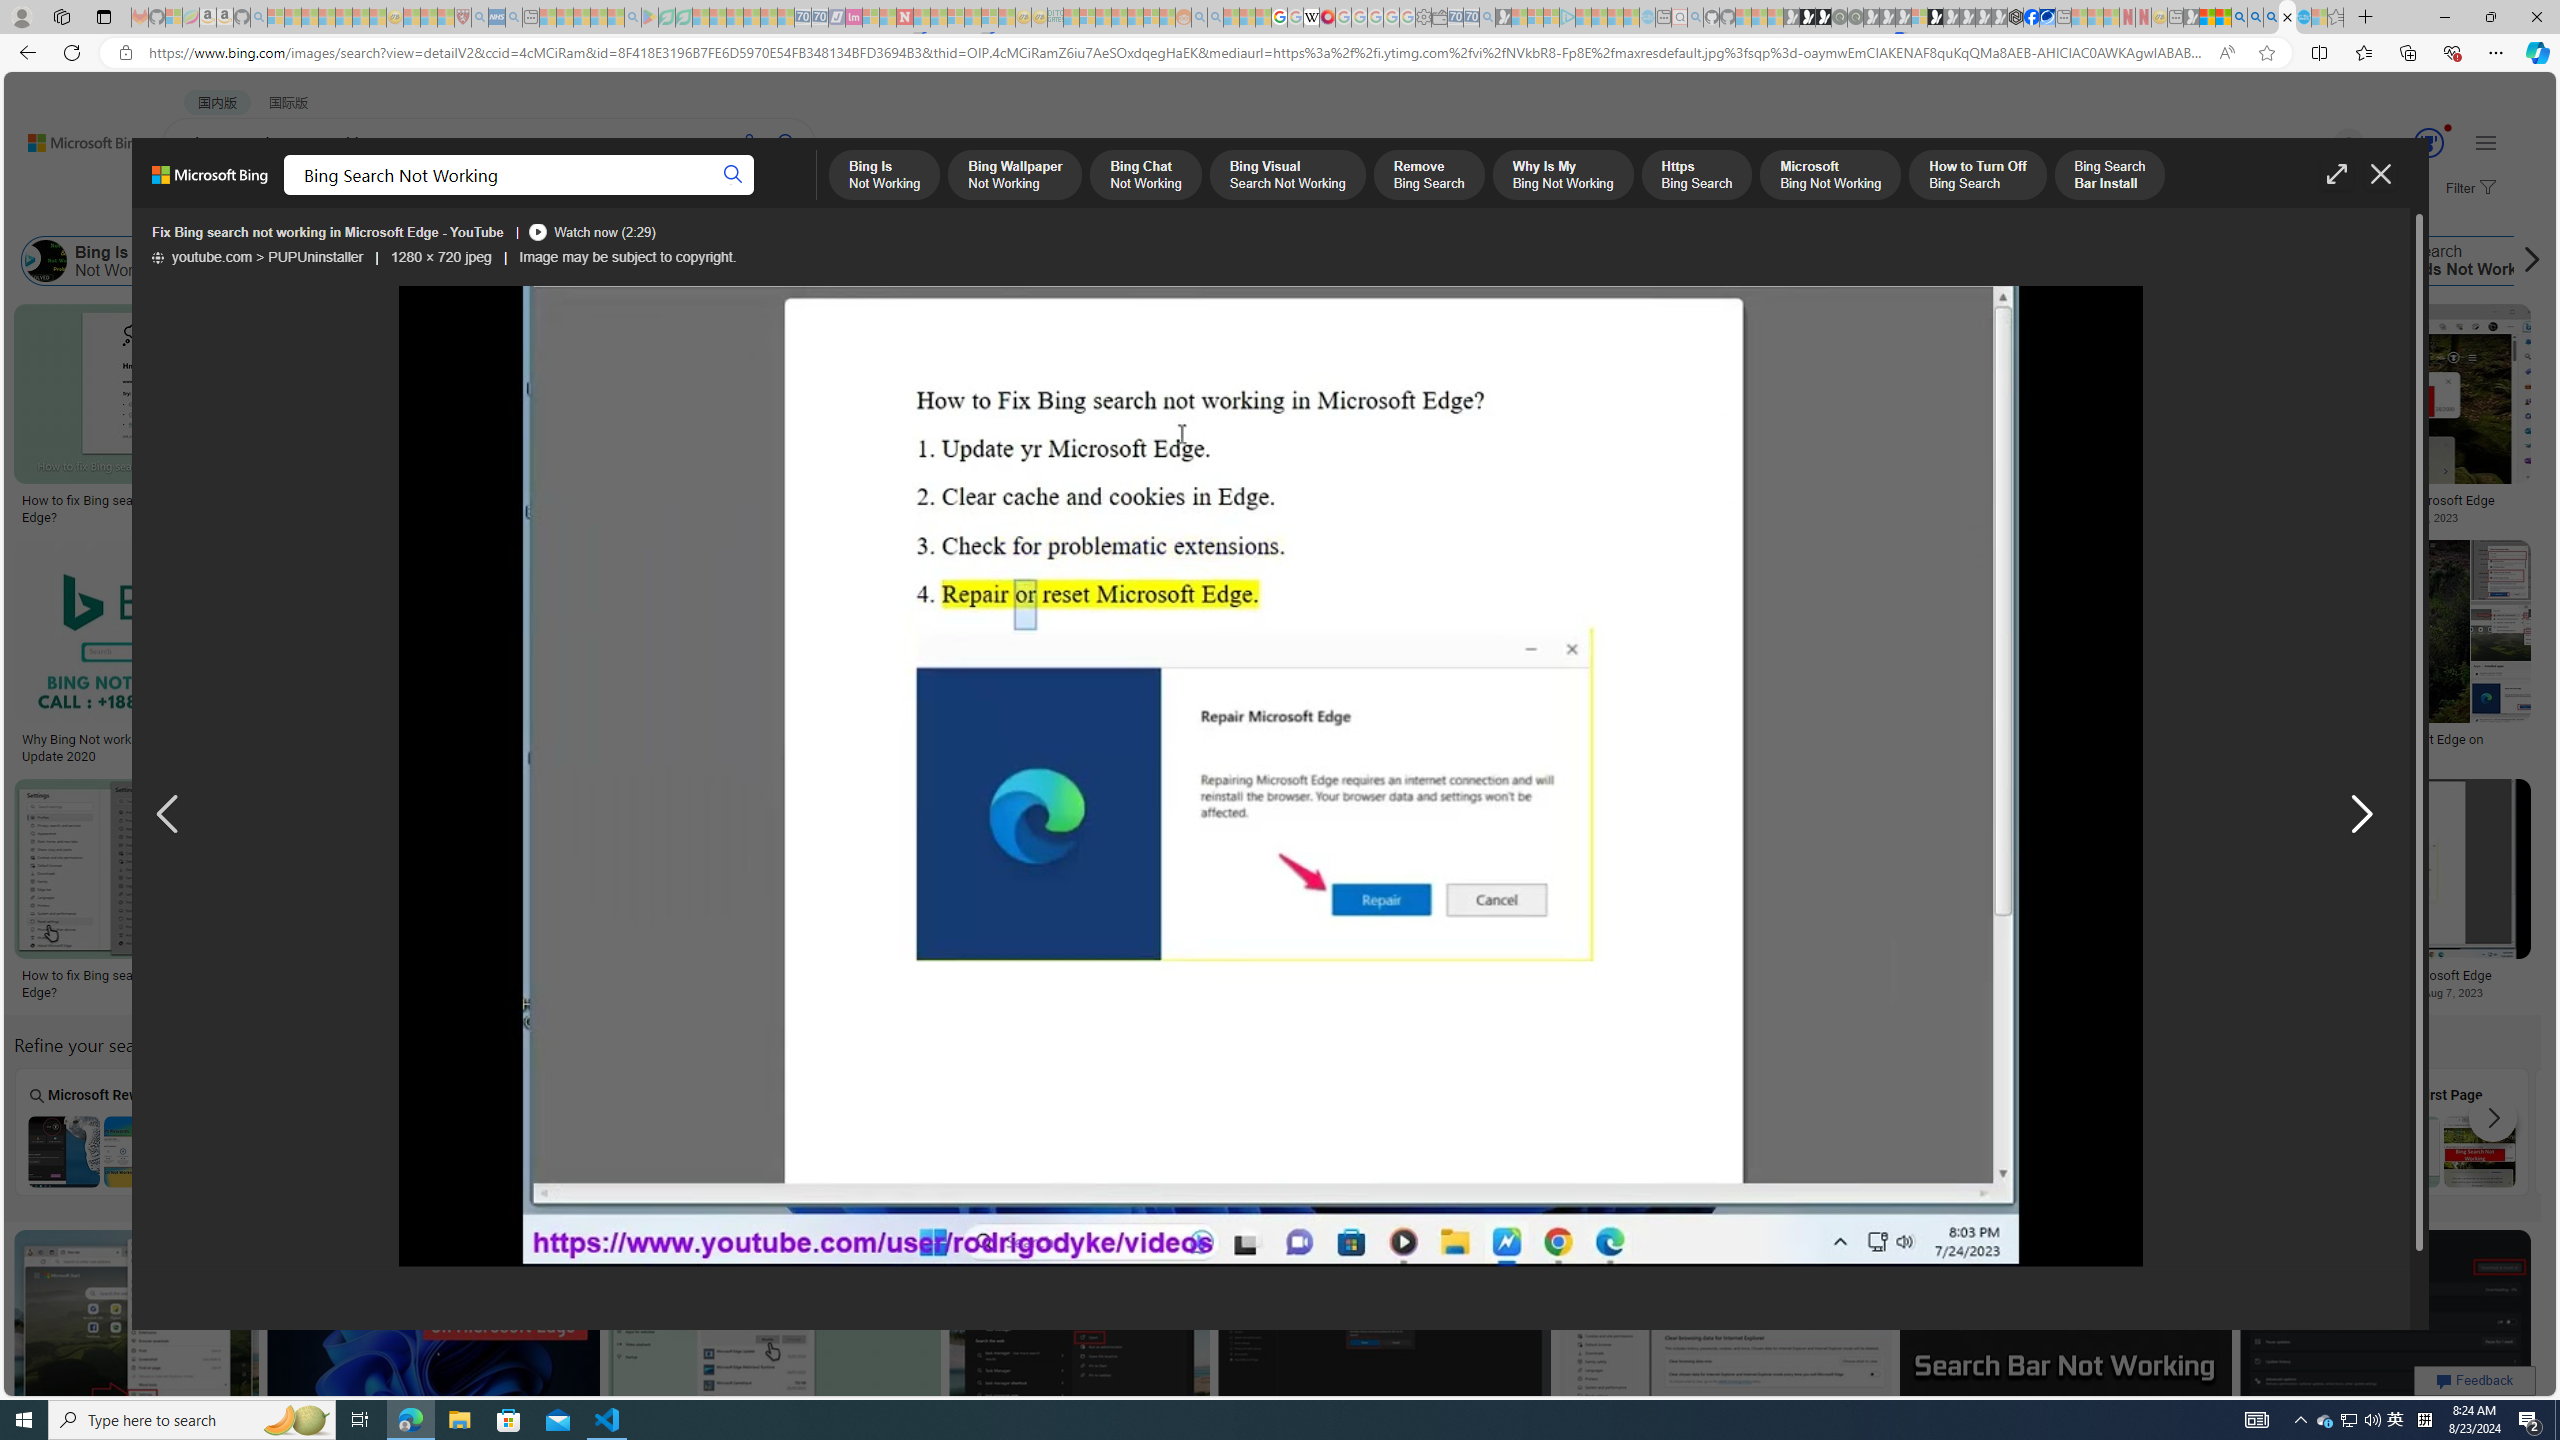 Image resolution: width=2560 pixels, height=1440 pixels. Describe the element at coordinates (1542, 1130) in the screenshot. I see `Video` at that location.